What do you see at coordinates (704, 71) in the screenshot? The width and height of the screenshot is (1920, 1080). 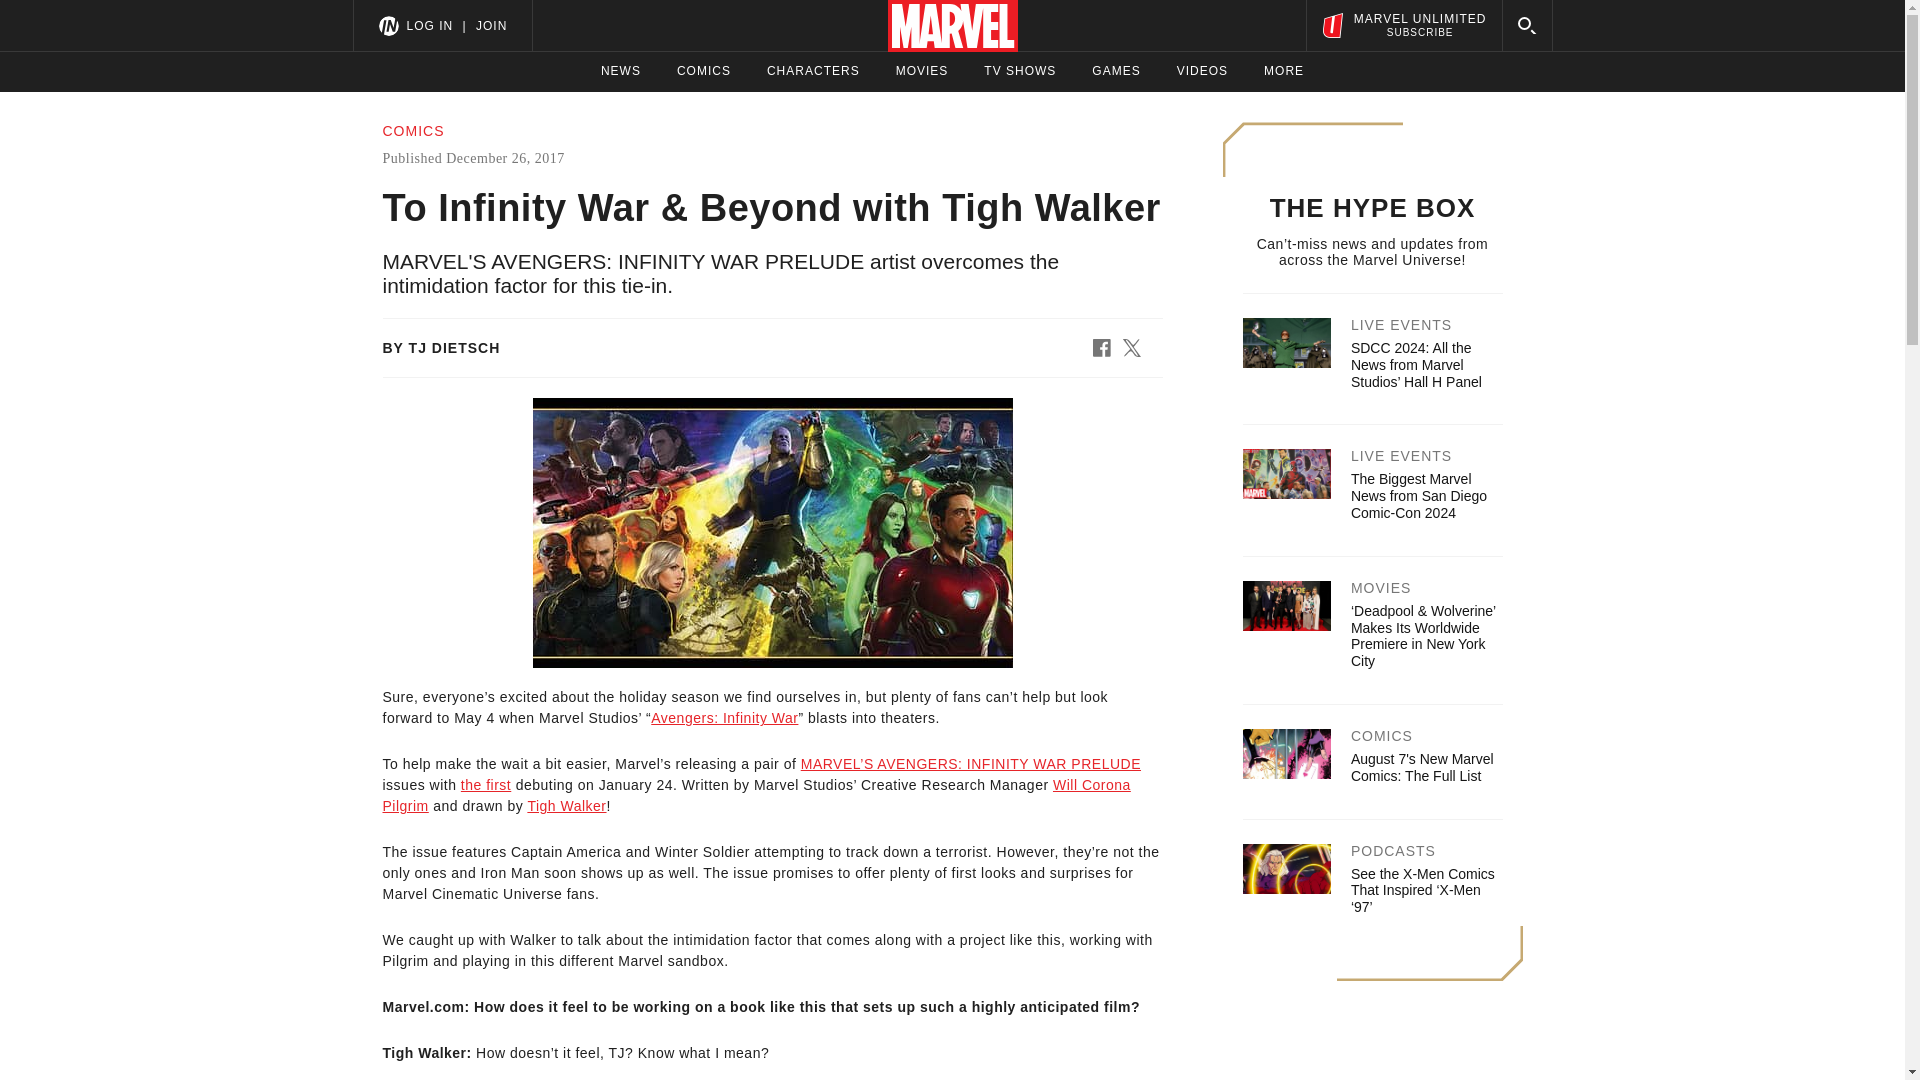 I see `COMICS` at bounding box center [704, 71].